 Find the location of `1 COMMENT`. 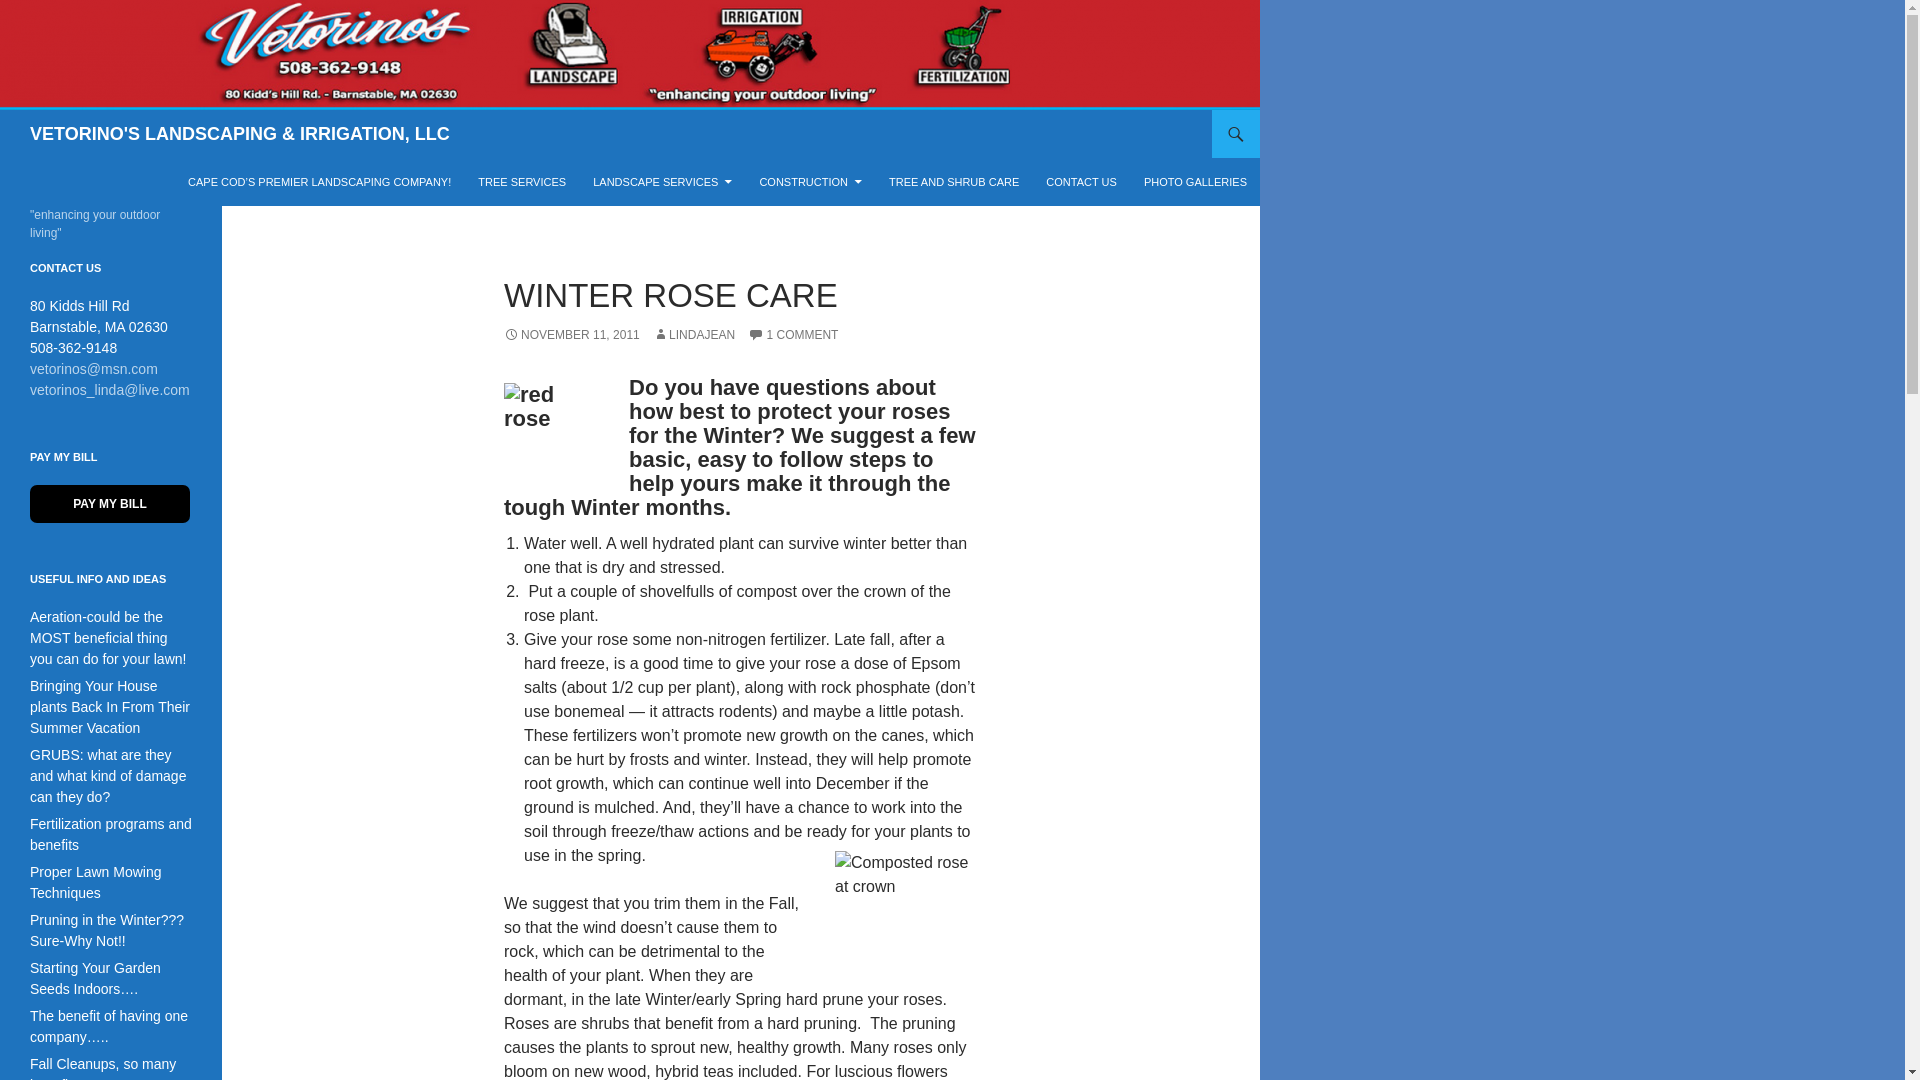

1 COMMENT is located at coordinates (792, 335).